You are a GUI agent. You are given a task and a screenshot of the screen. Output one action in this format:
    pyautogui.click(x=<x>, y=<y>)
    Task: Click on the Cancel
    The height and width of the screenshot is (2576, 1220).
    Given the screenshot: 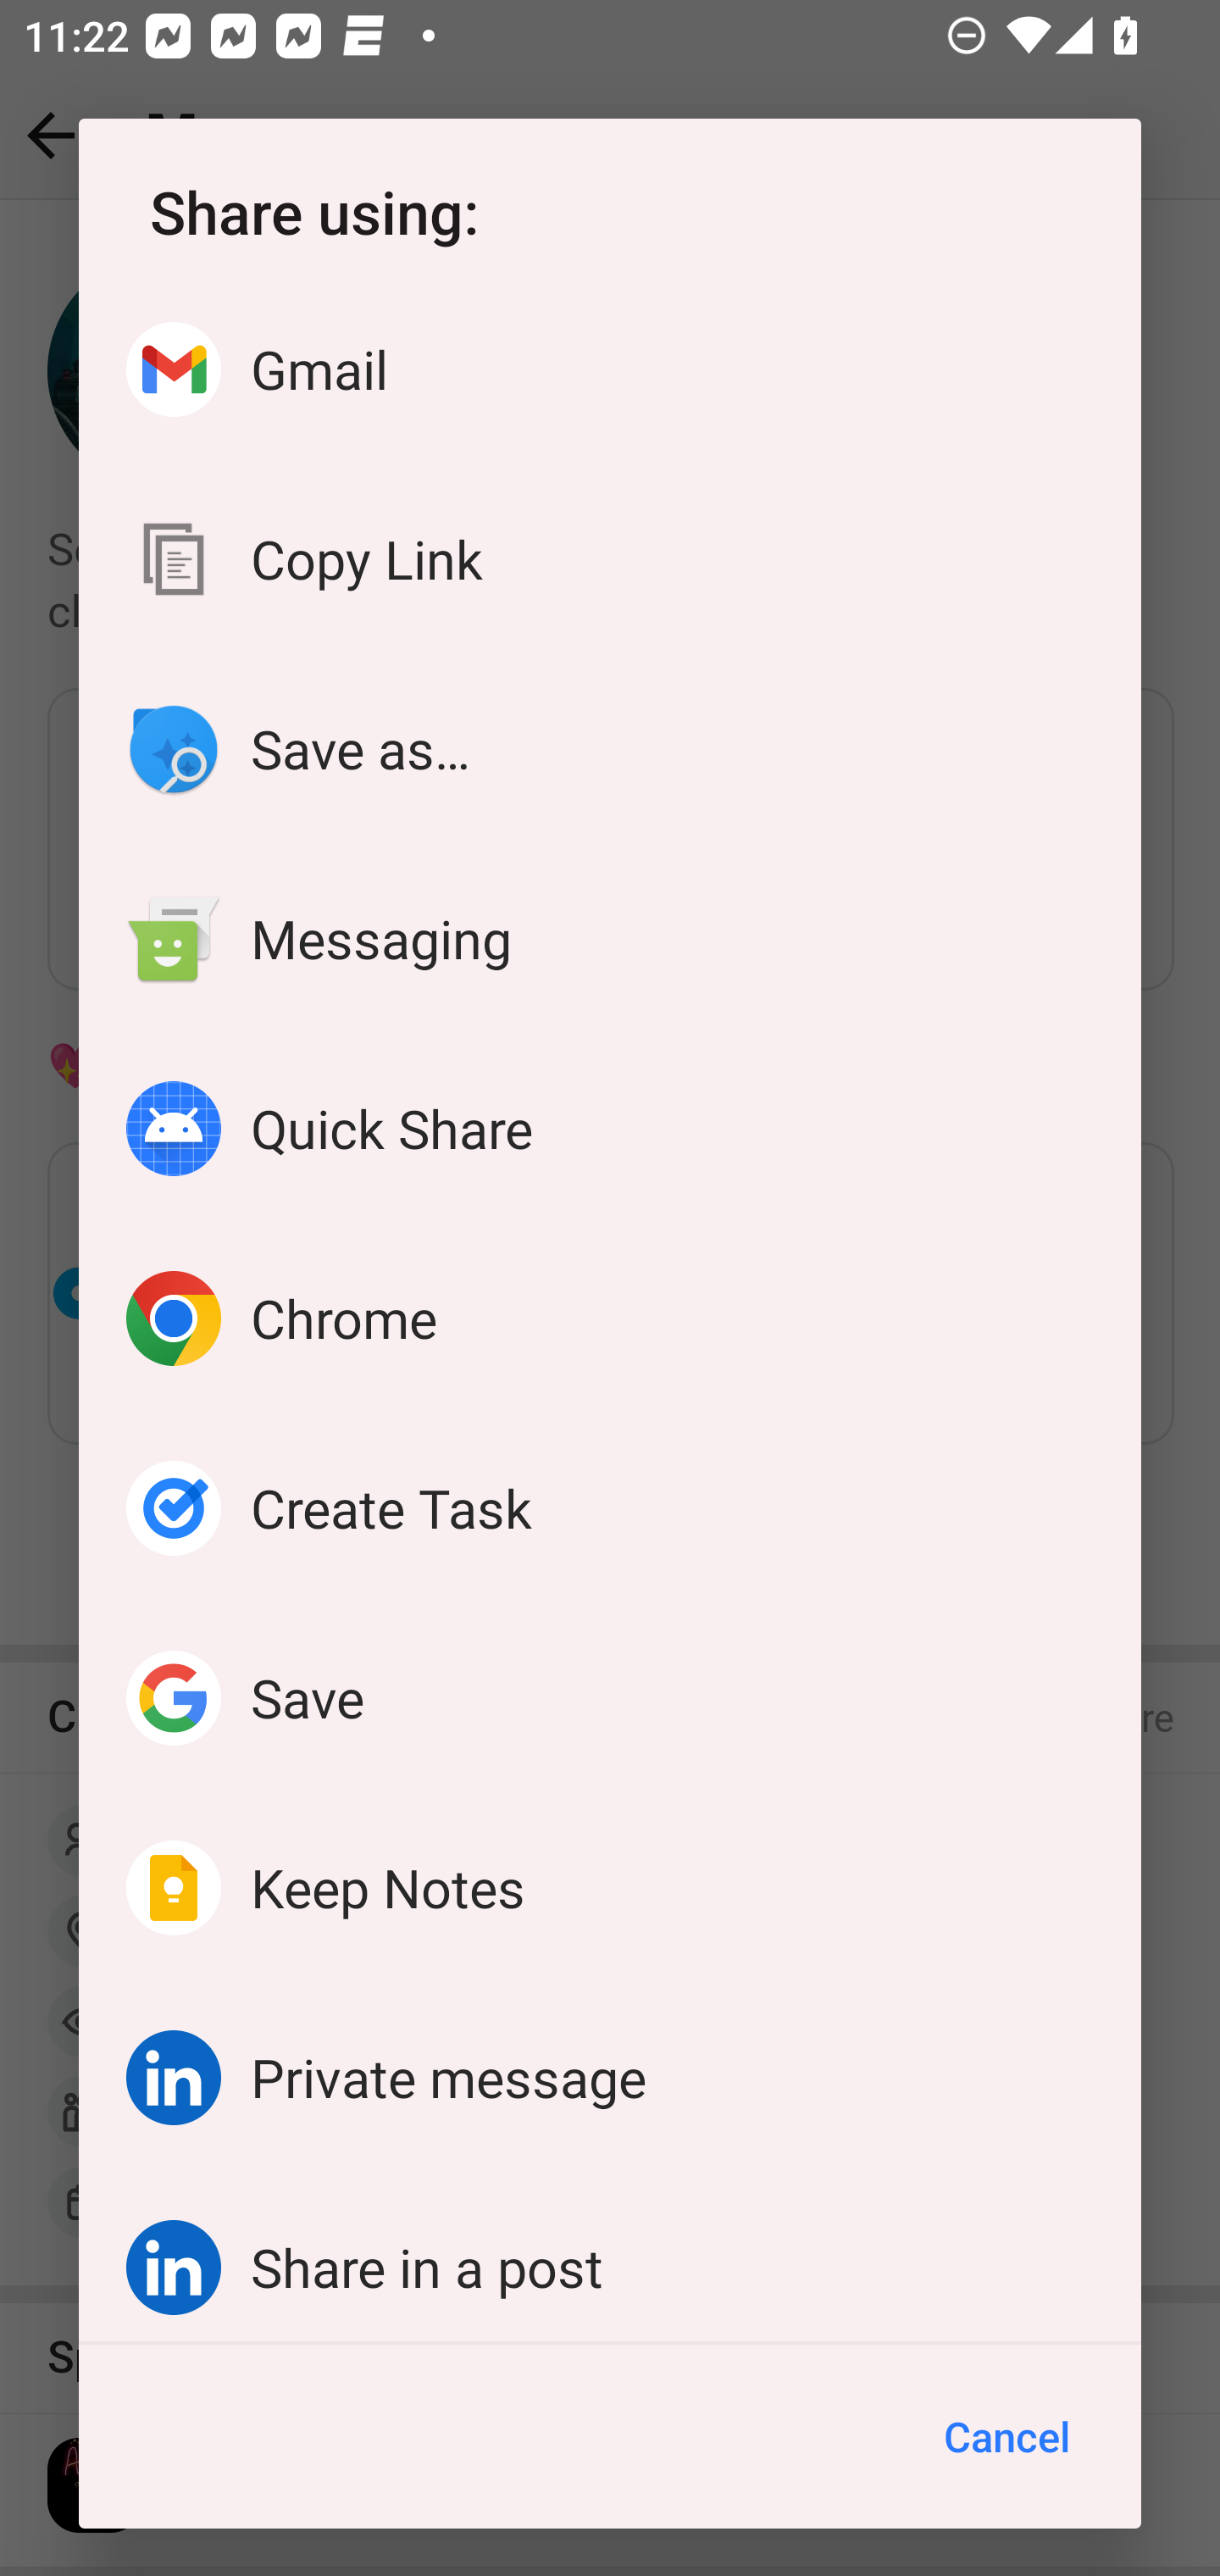 What is the action you would take?
    pyautogui.click(x=1006, y=2437)
    